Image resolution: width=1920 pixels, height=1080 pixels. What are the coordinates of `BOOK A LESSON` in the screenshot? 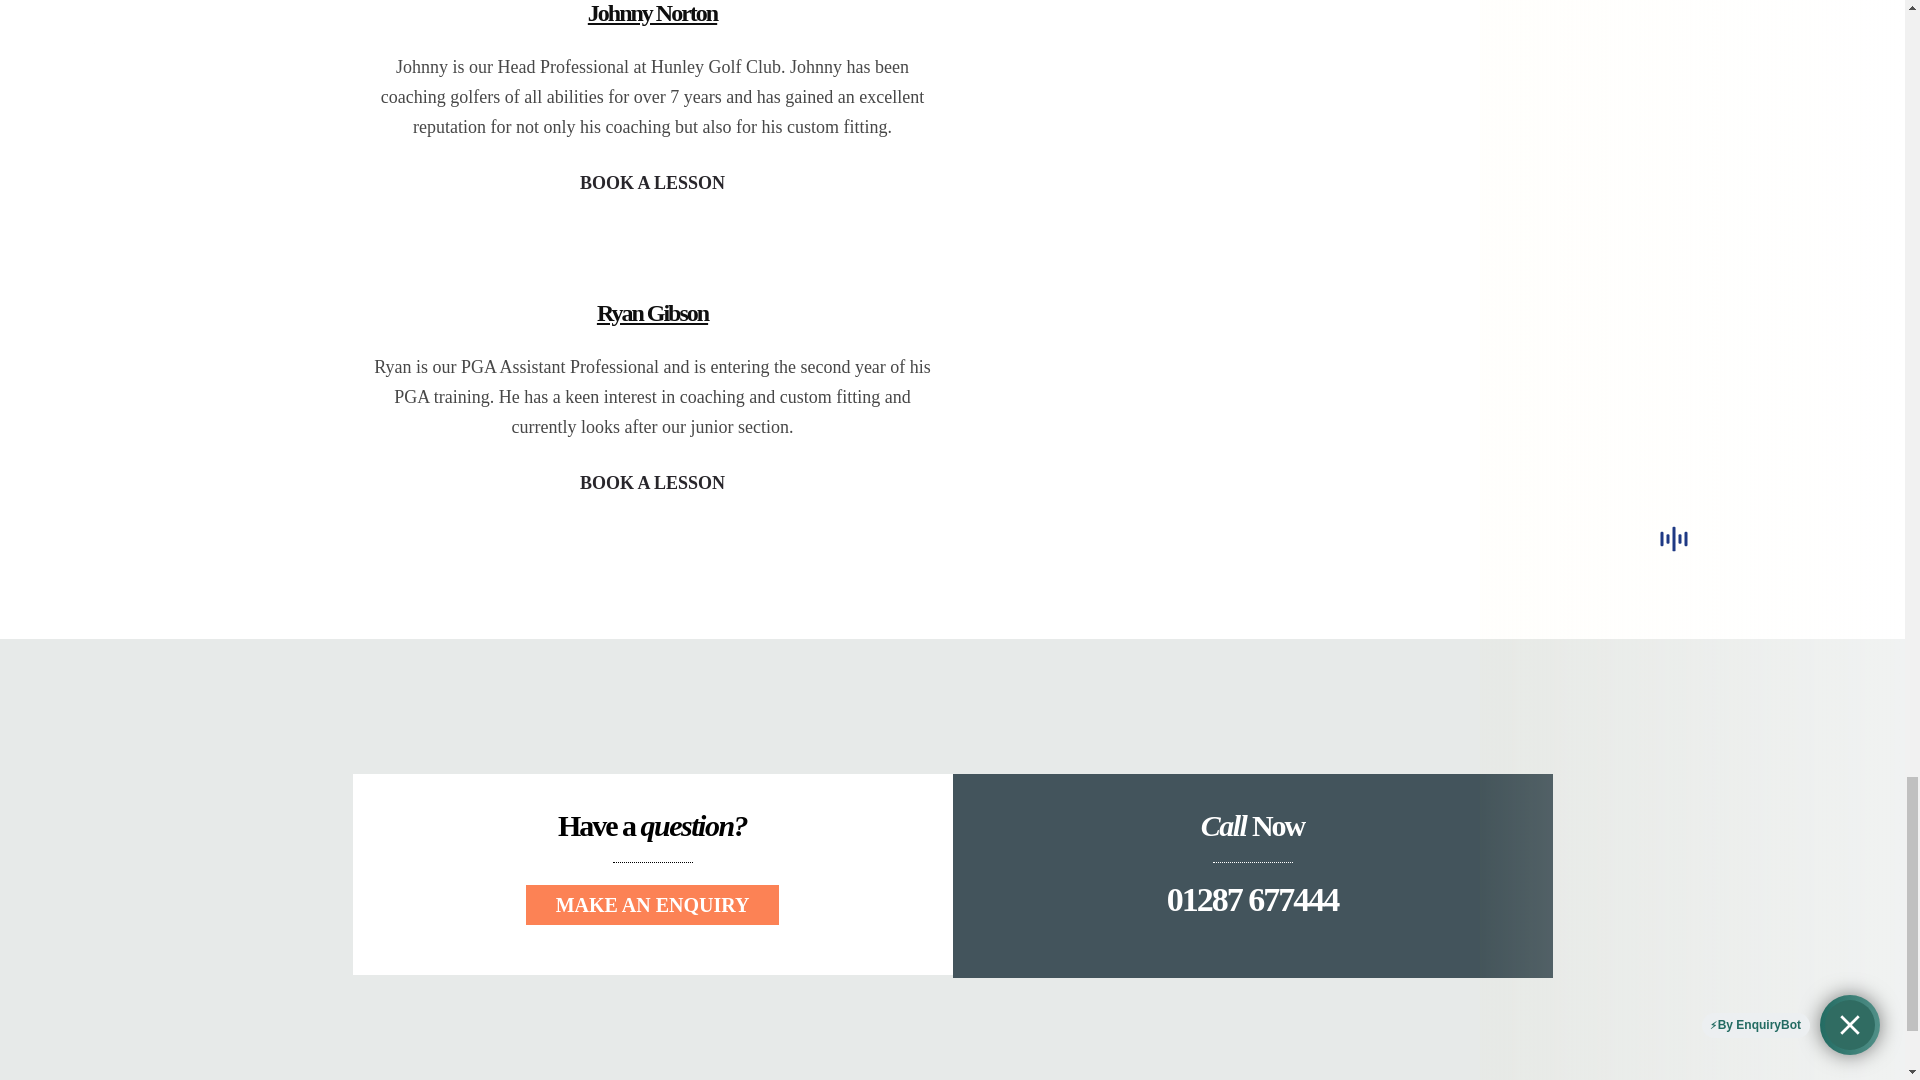 It's located at (652, 484).